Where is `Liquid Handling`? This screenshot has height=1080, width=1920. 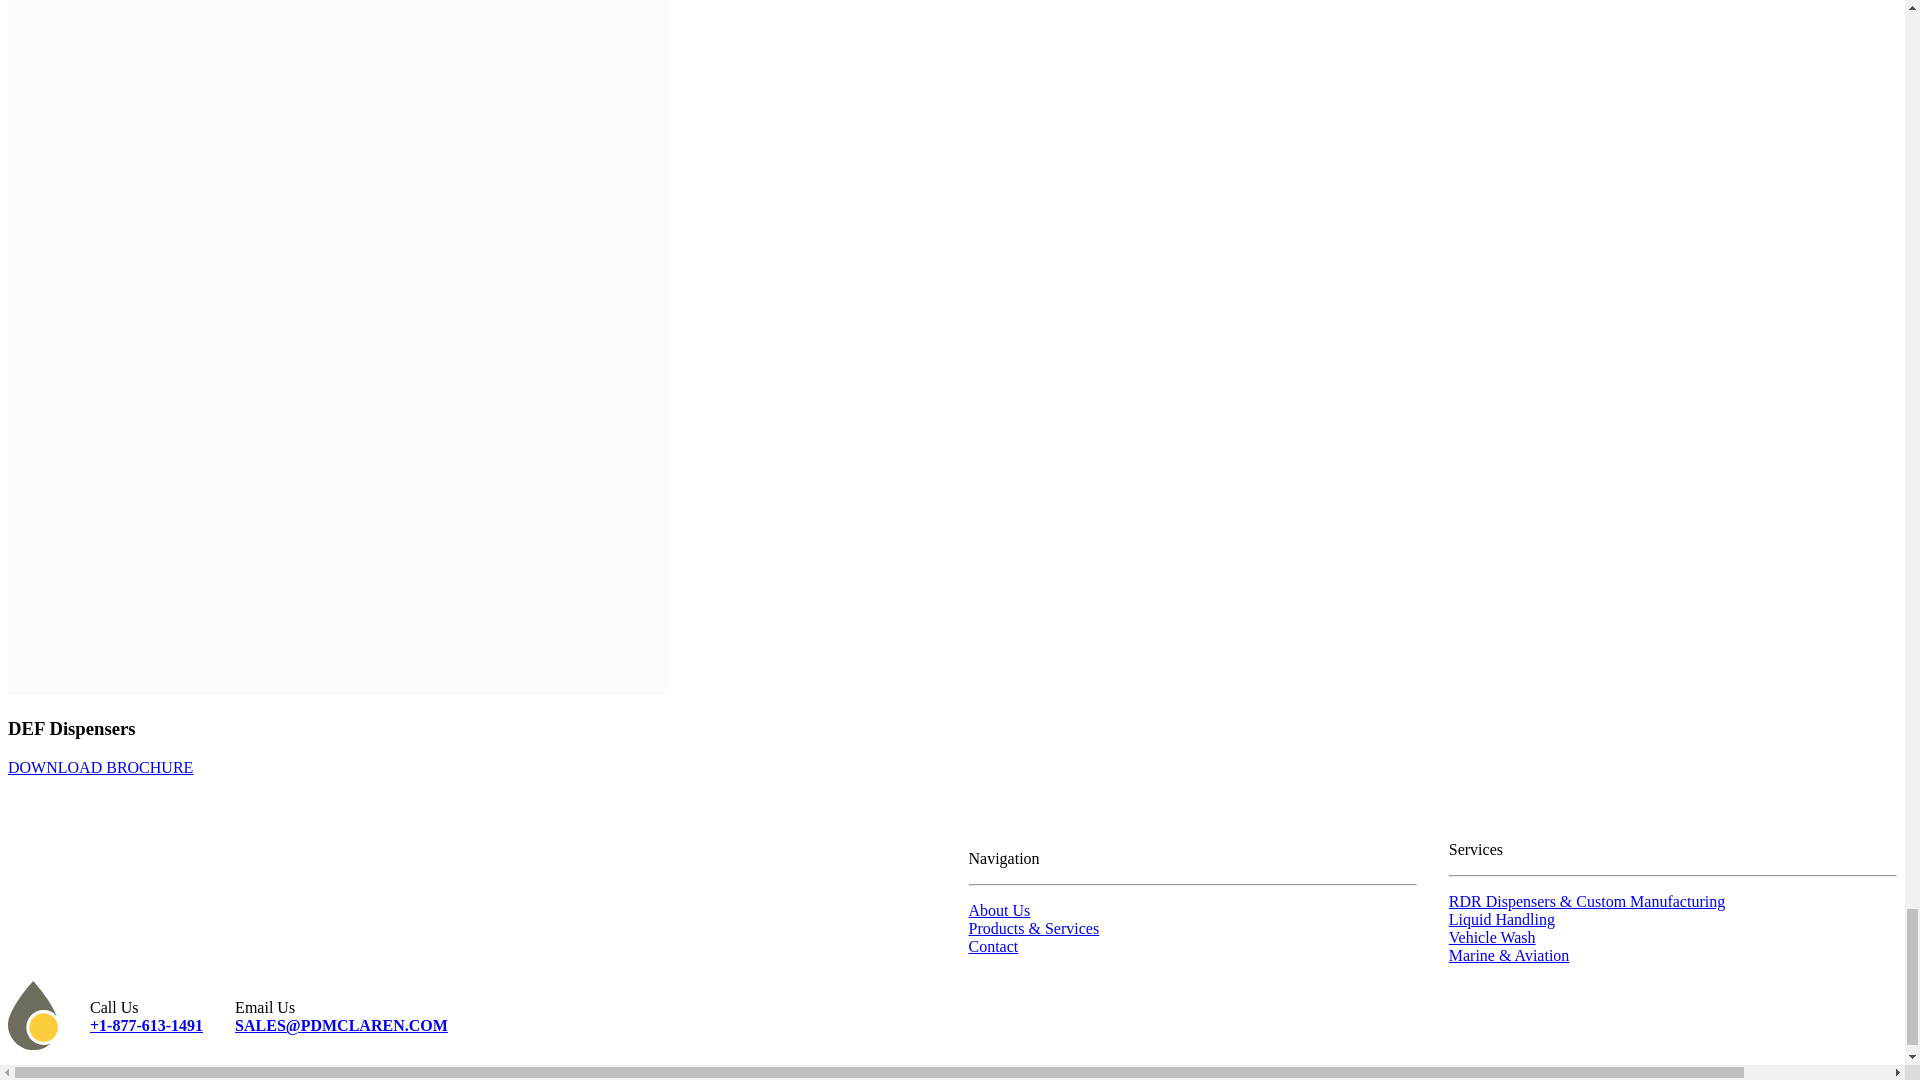 Liquid Handling is located at coordinates (1502, 919).